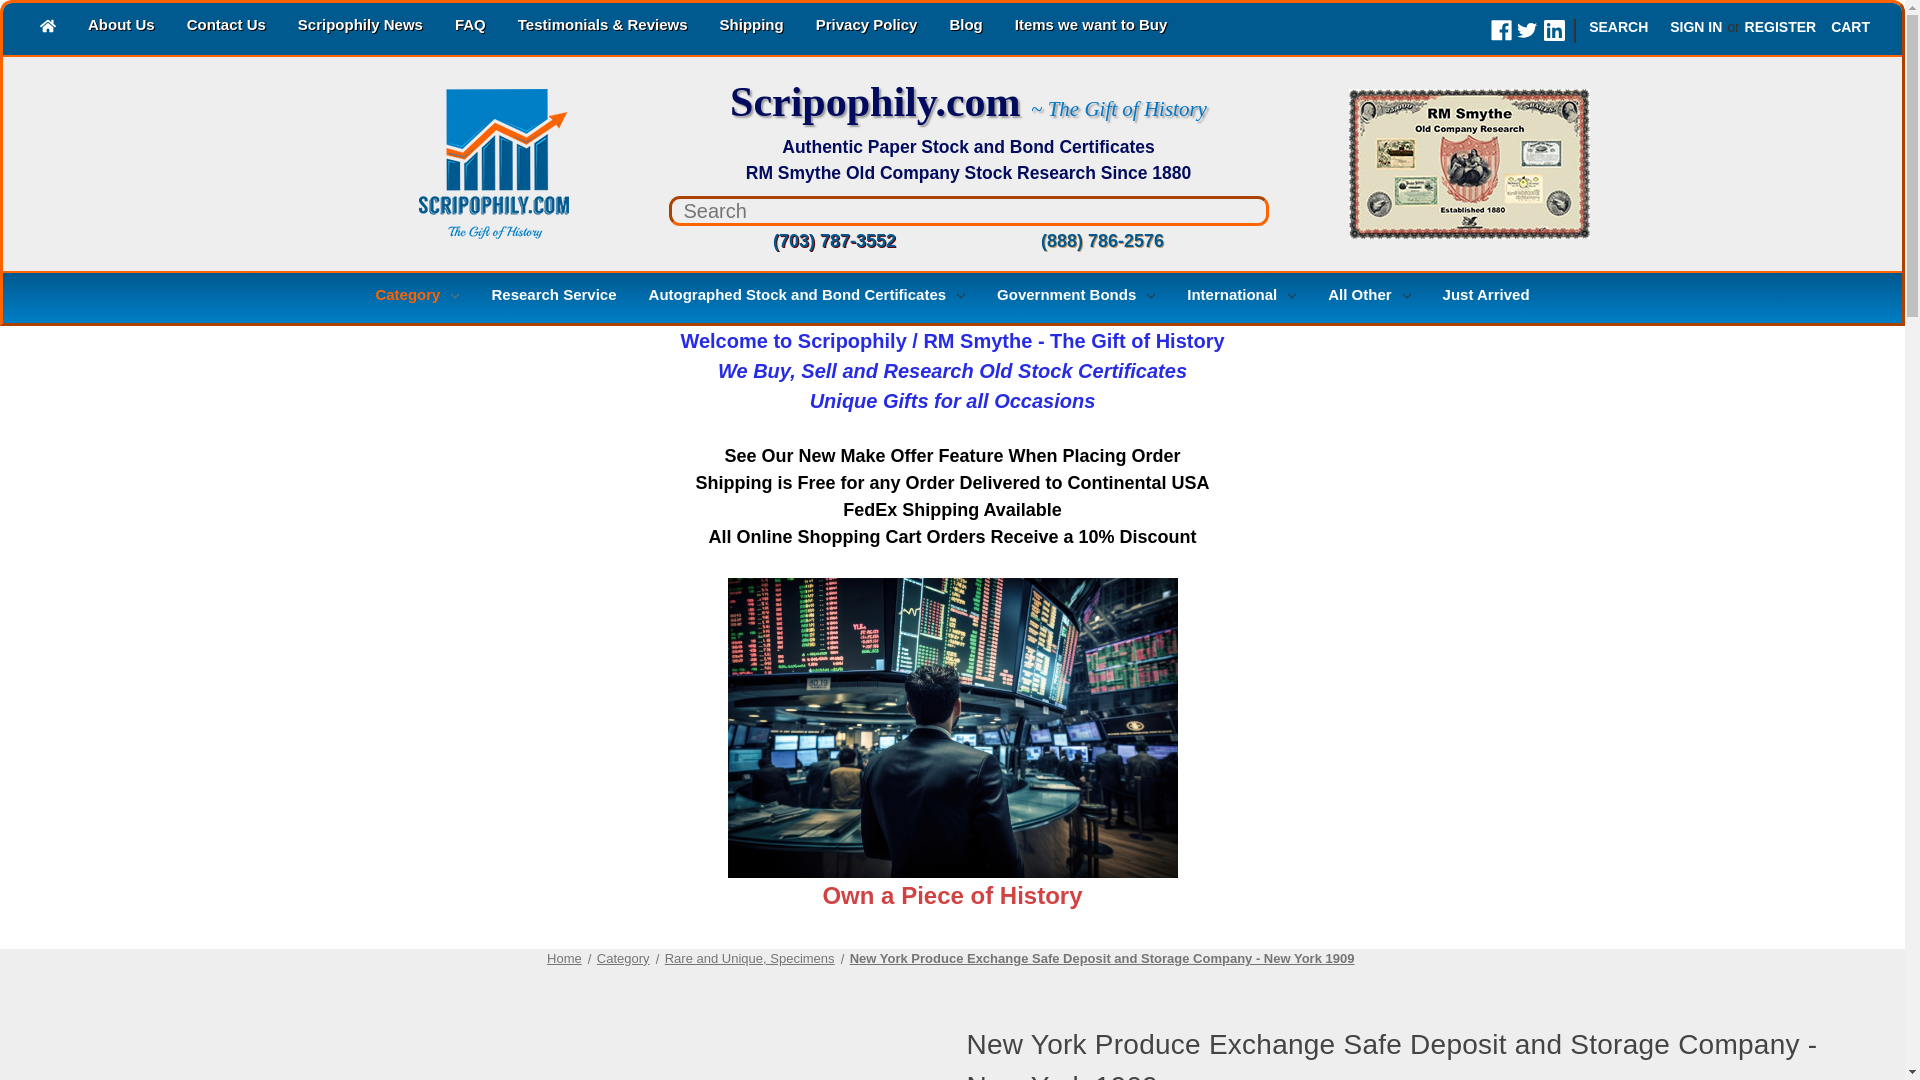 This screenshot has height=1080, width=1920. Describe the element at coordinates (966, 27) in the screenshot. I see `Blog` at that location.